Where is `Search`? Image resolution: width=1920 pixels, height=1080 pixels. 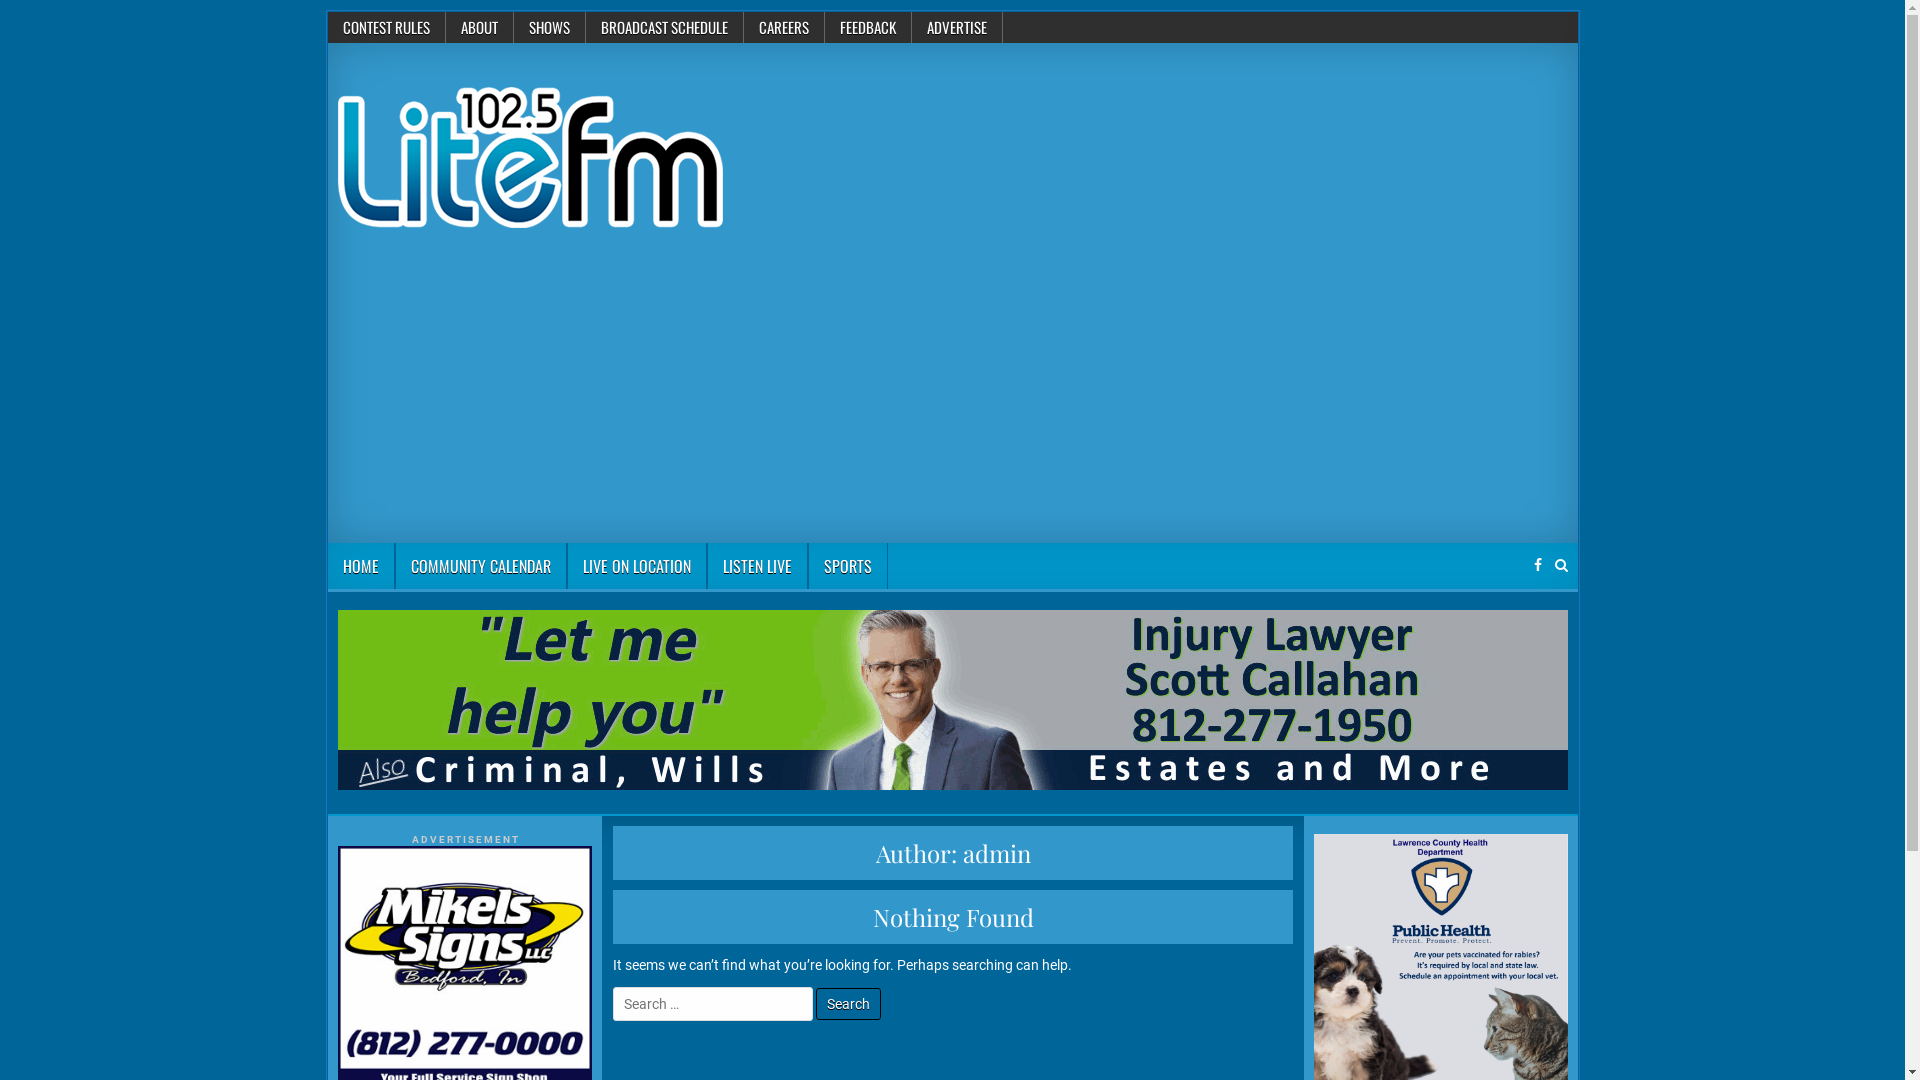
Search is located at coordinates (848, 1004).